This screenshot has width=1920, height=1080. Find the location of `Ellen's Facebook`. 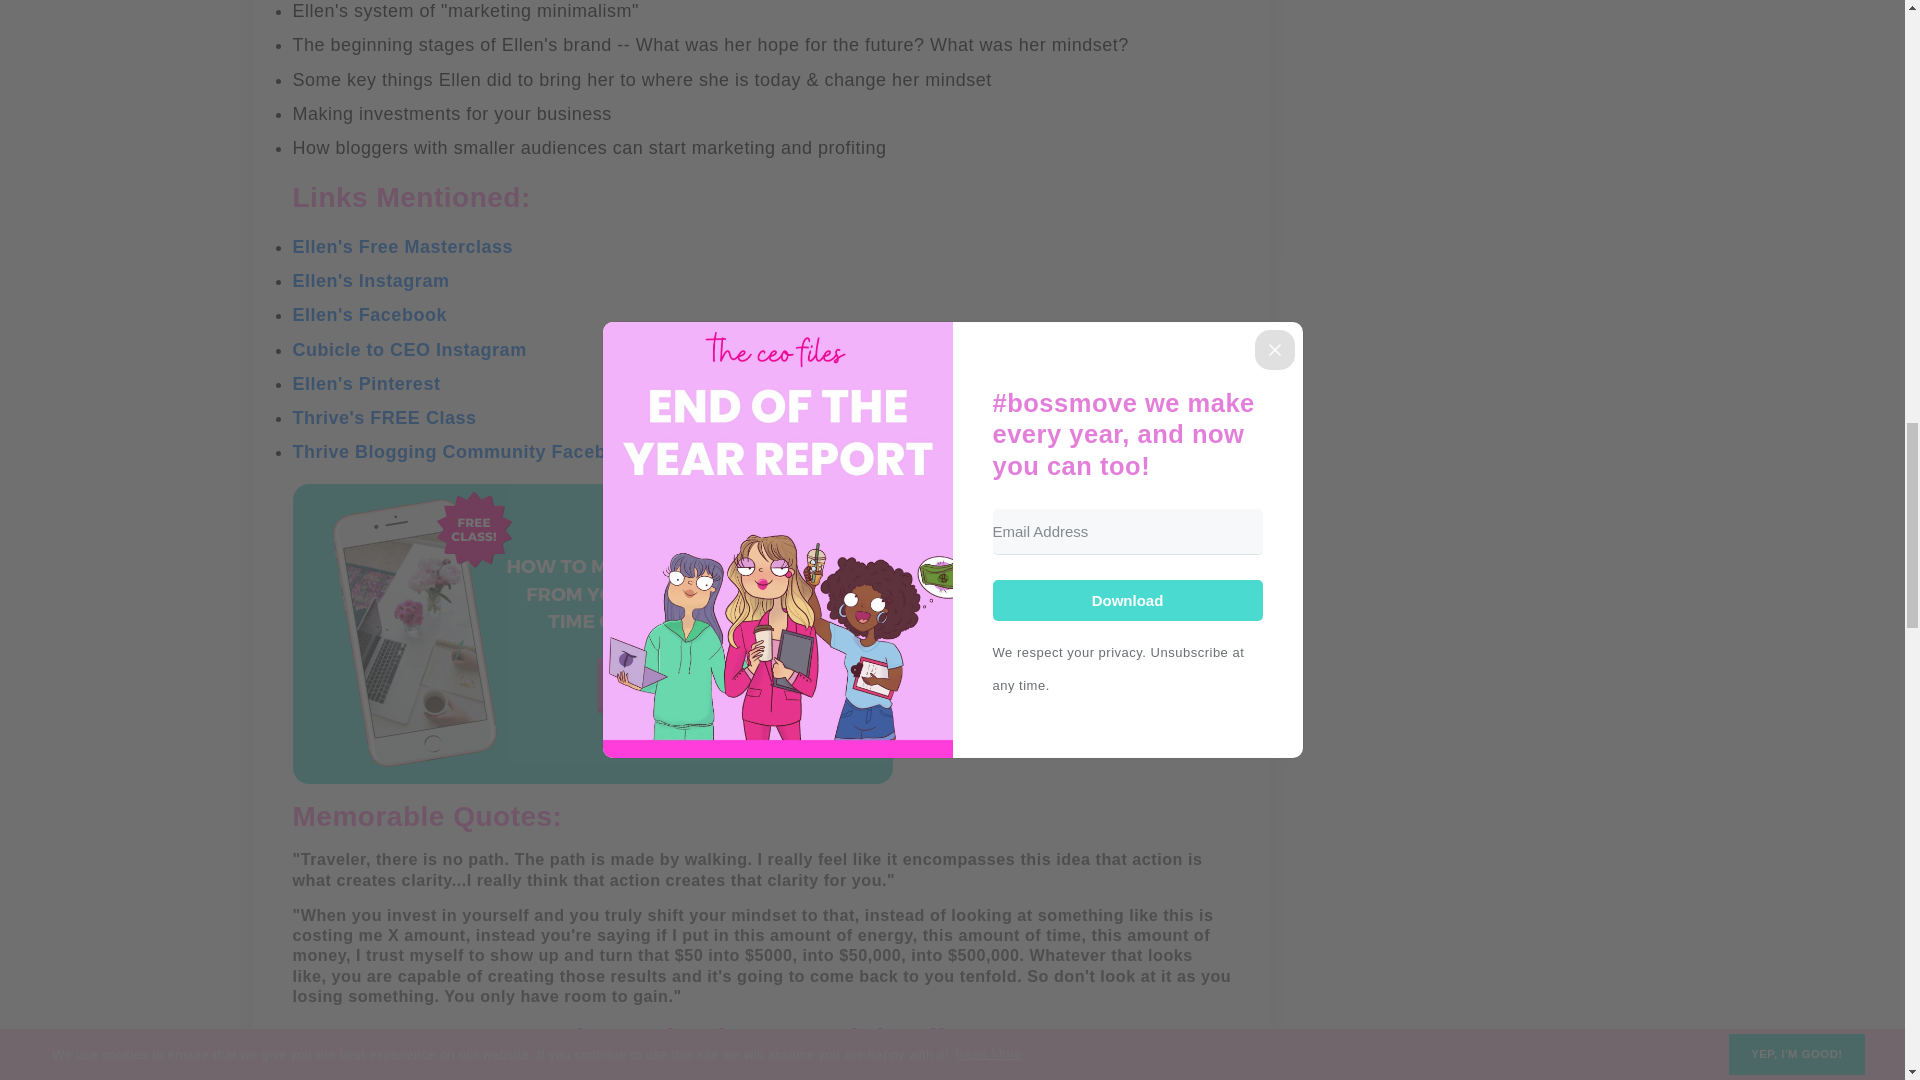

Ellen's Facebook is located at coordinates (368, 314).